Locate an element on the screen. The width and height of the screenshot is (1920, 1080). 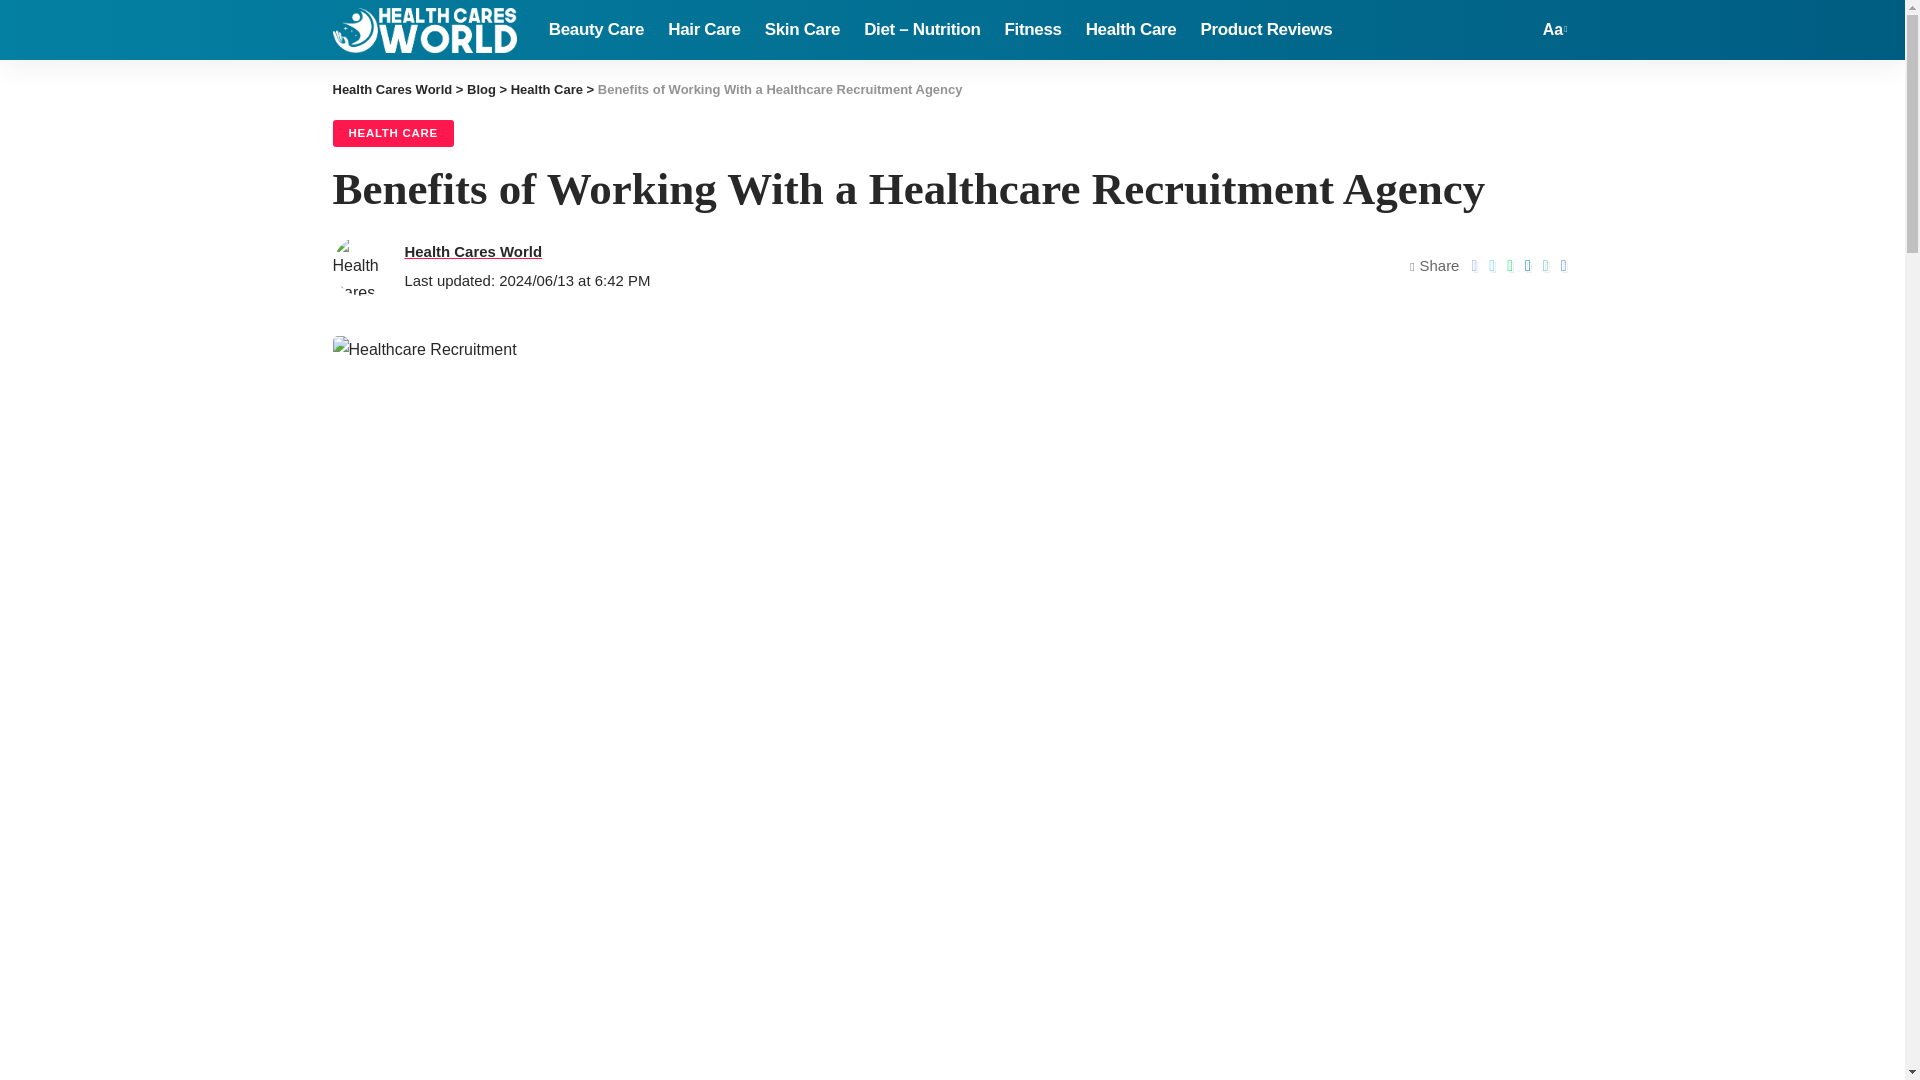
Hair Care is located at coordinates (704, 30).